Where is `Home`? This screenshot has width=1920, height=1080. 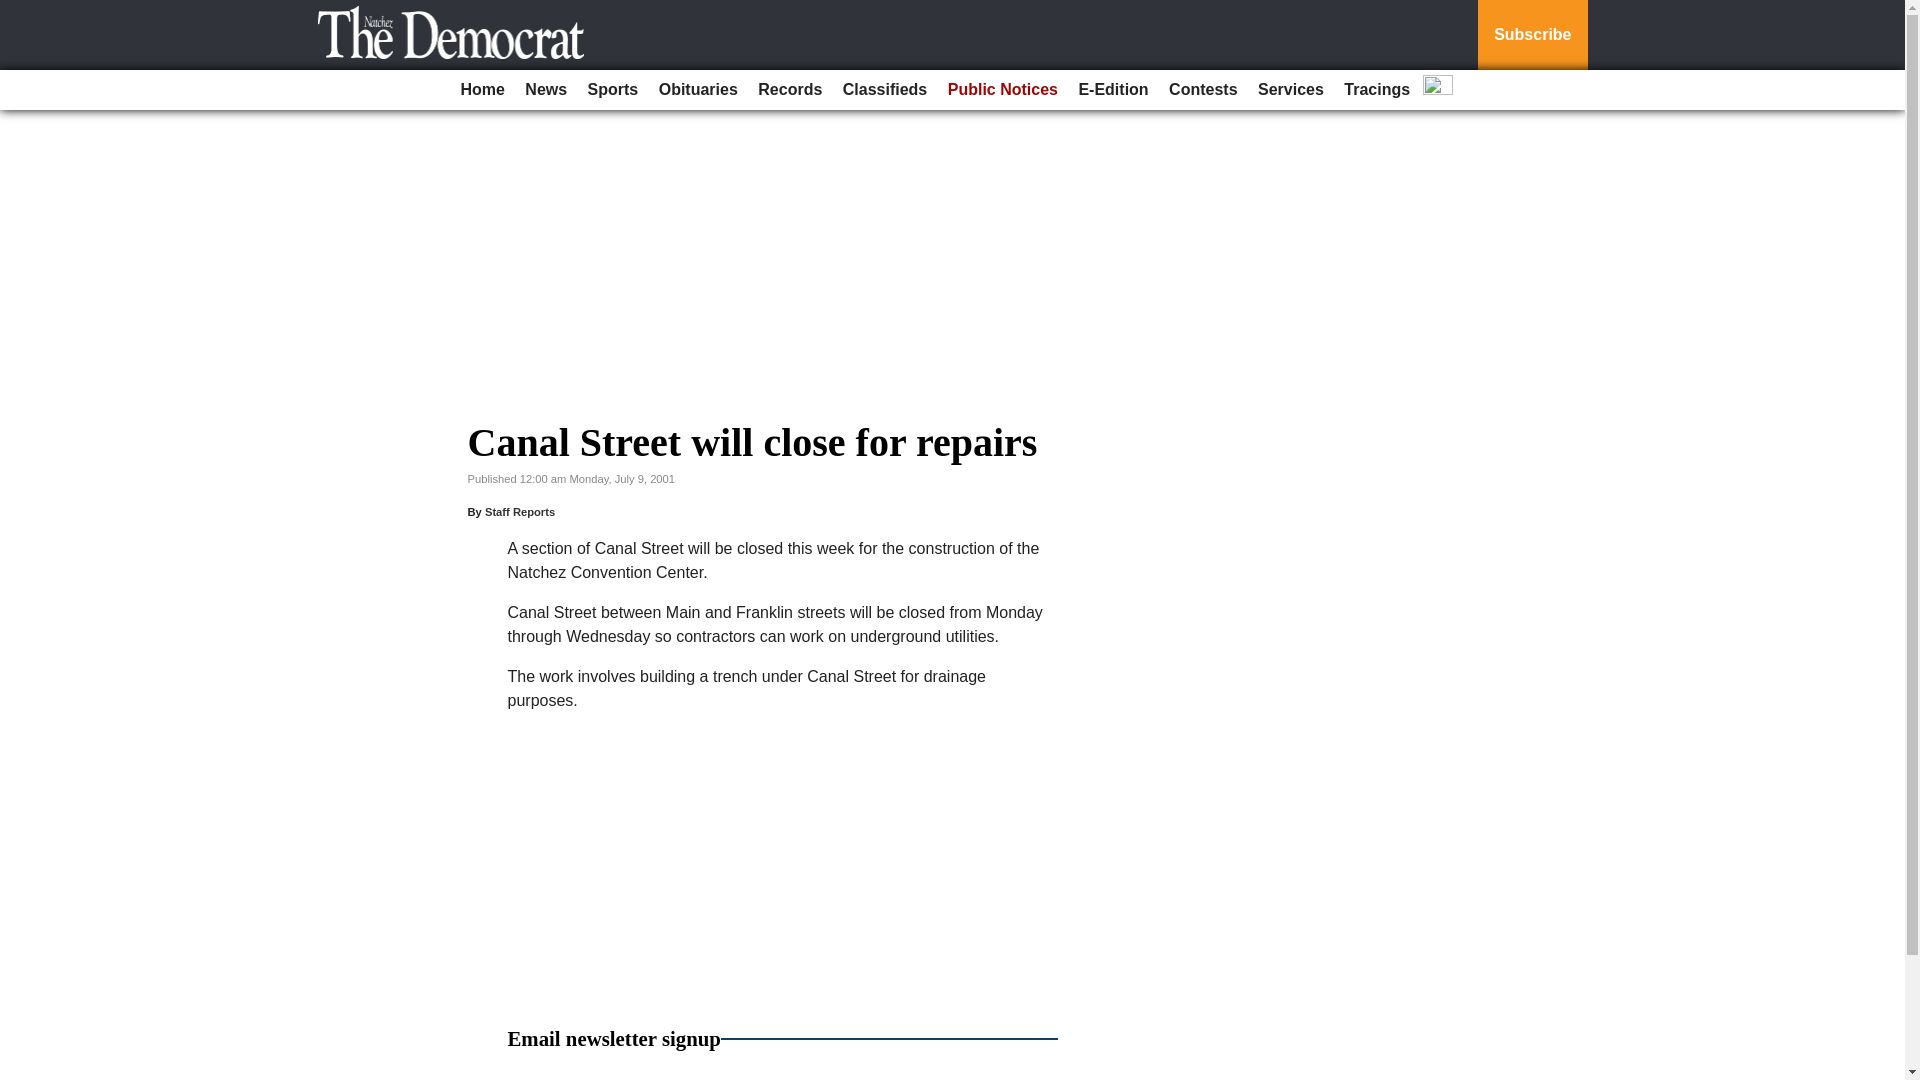 Home is located at coordinates (482, 90).